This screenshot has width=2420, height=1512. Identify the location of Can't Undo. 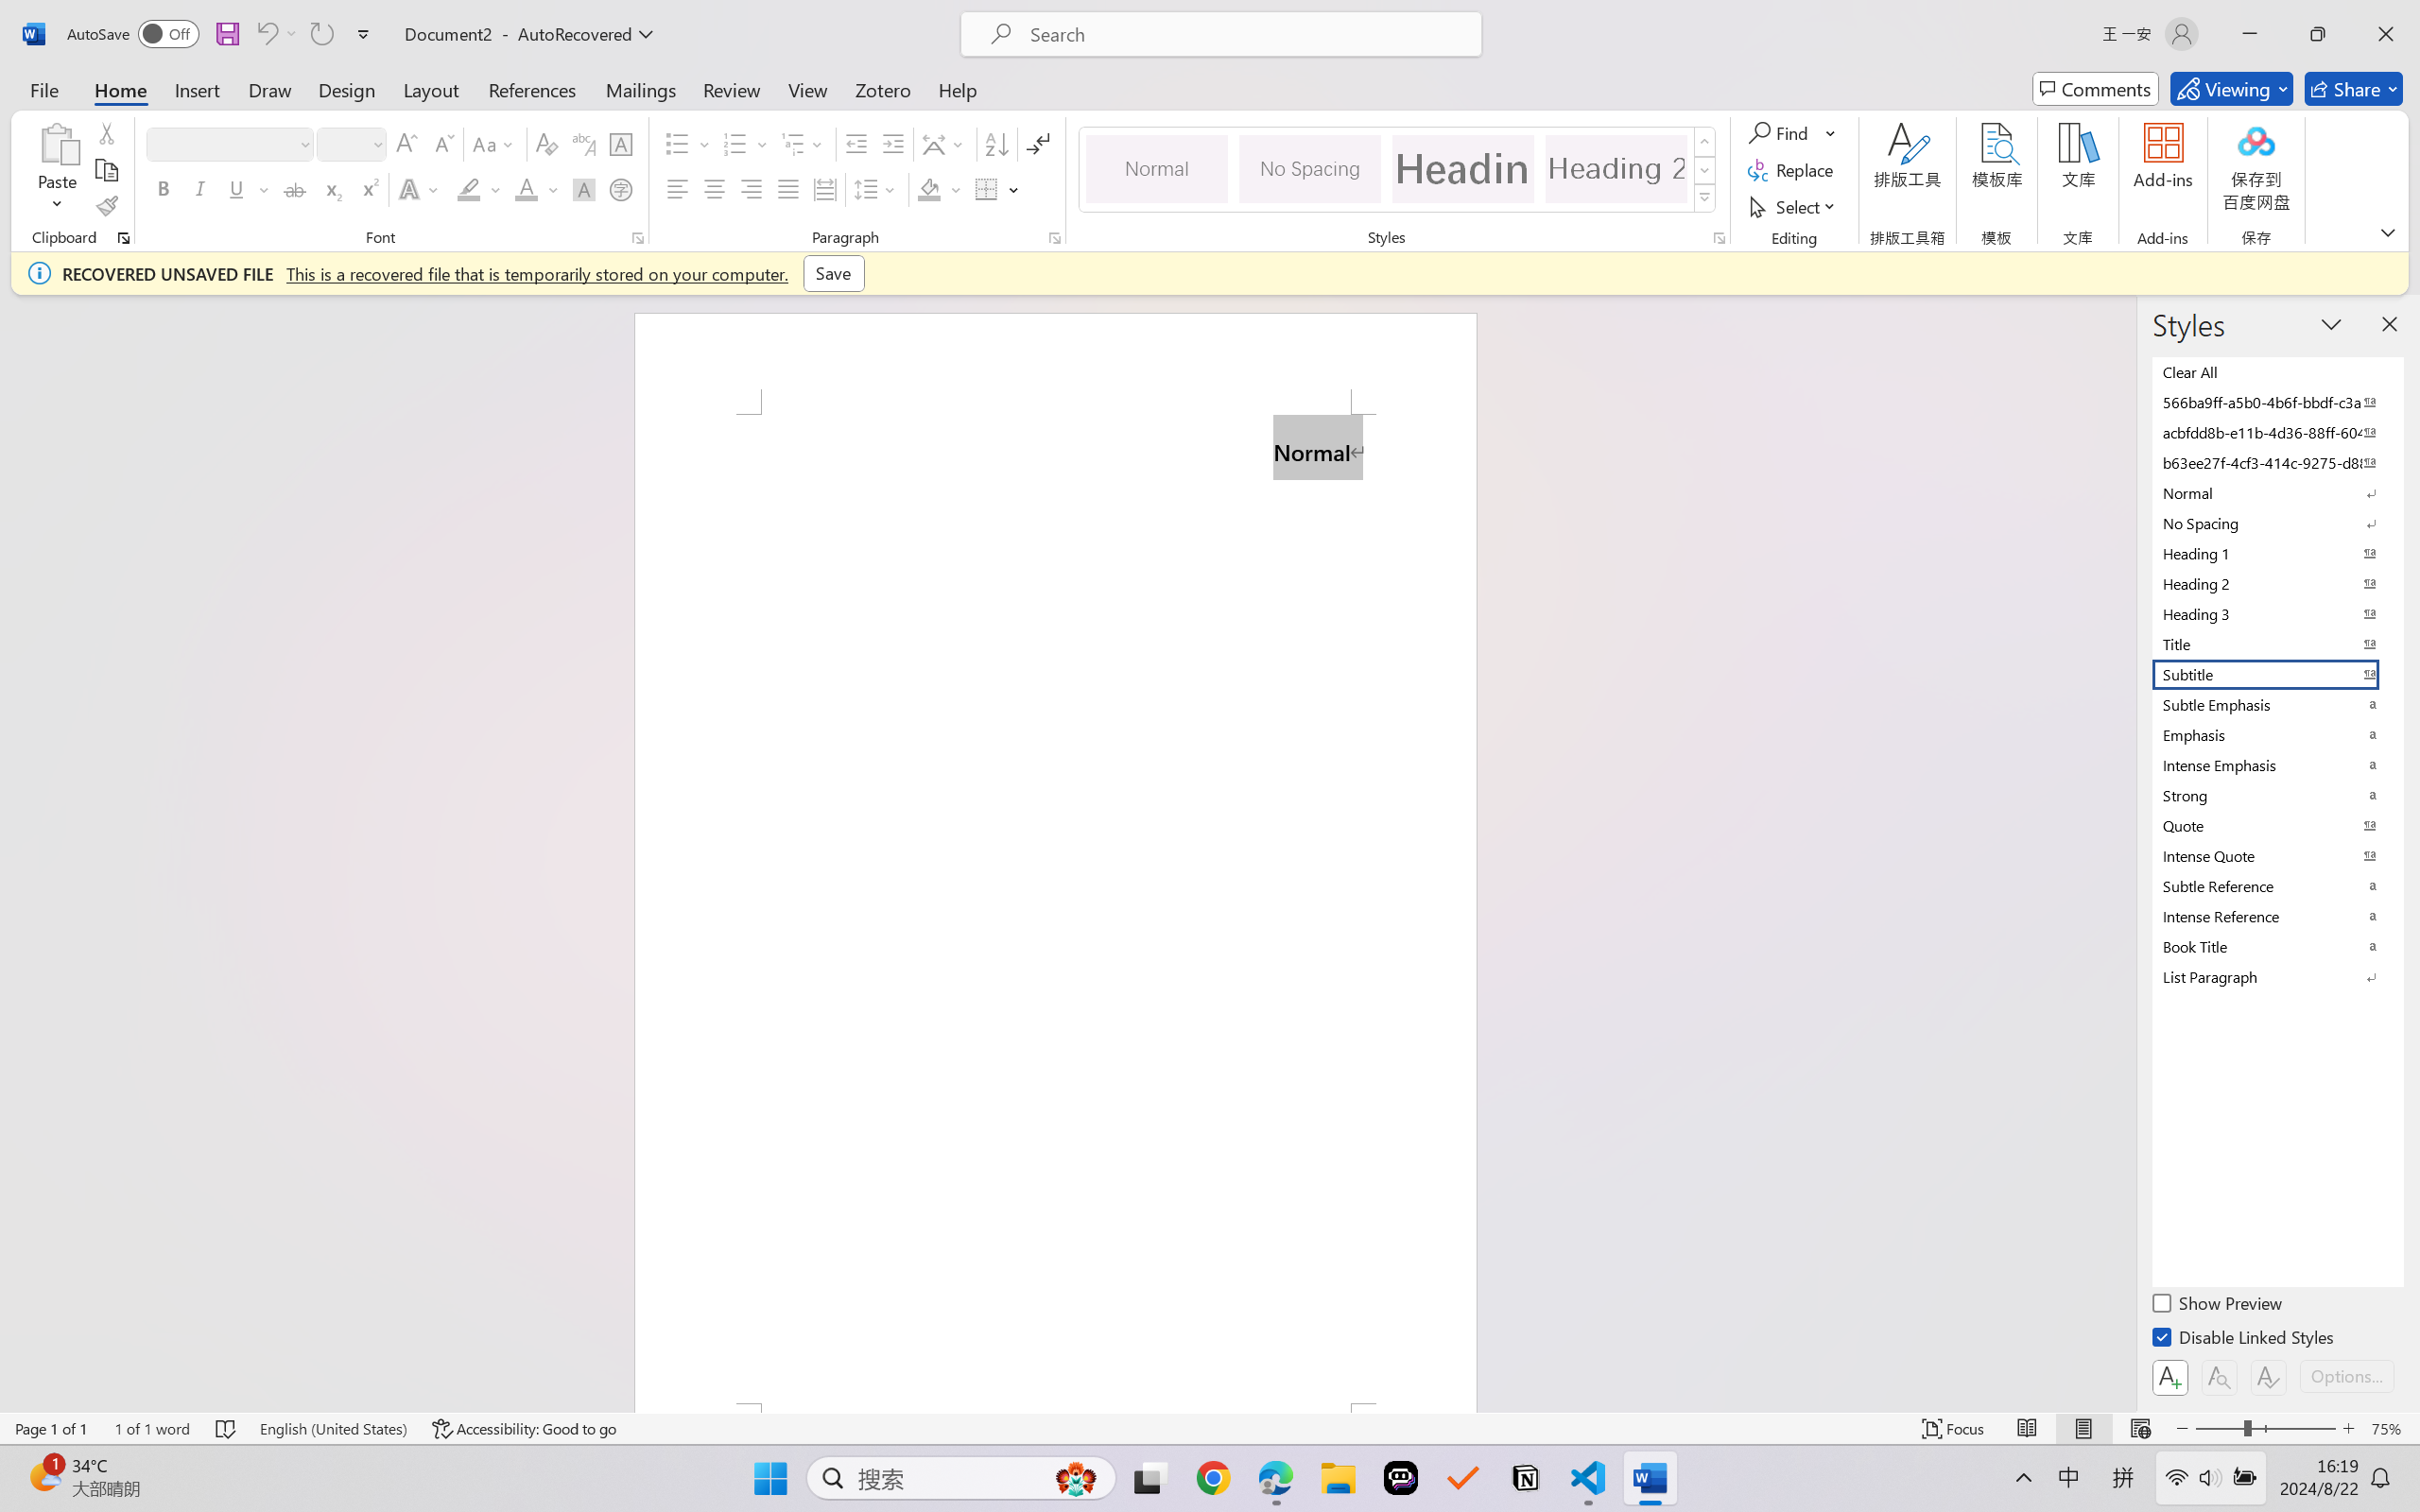
(266, 34).